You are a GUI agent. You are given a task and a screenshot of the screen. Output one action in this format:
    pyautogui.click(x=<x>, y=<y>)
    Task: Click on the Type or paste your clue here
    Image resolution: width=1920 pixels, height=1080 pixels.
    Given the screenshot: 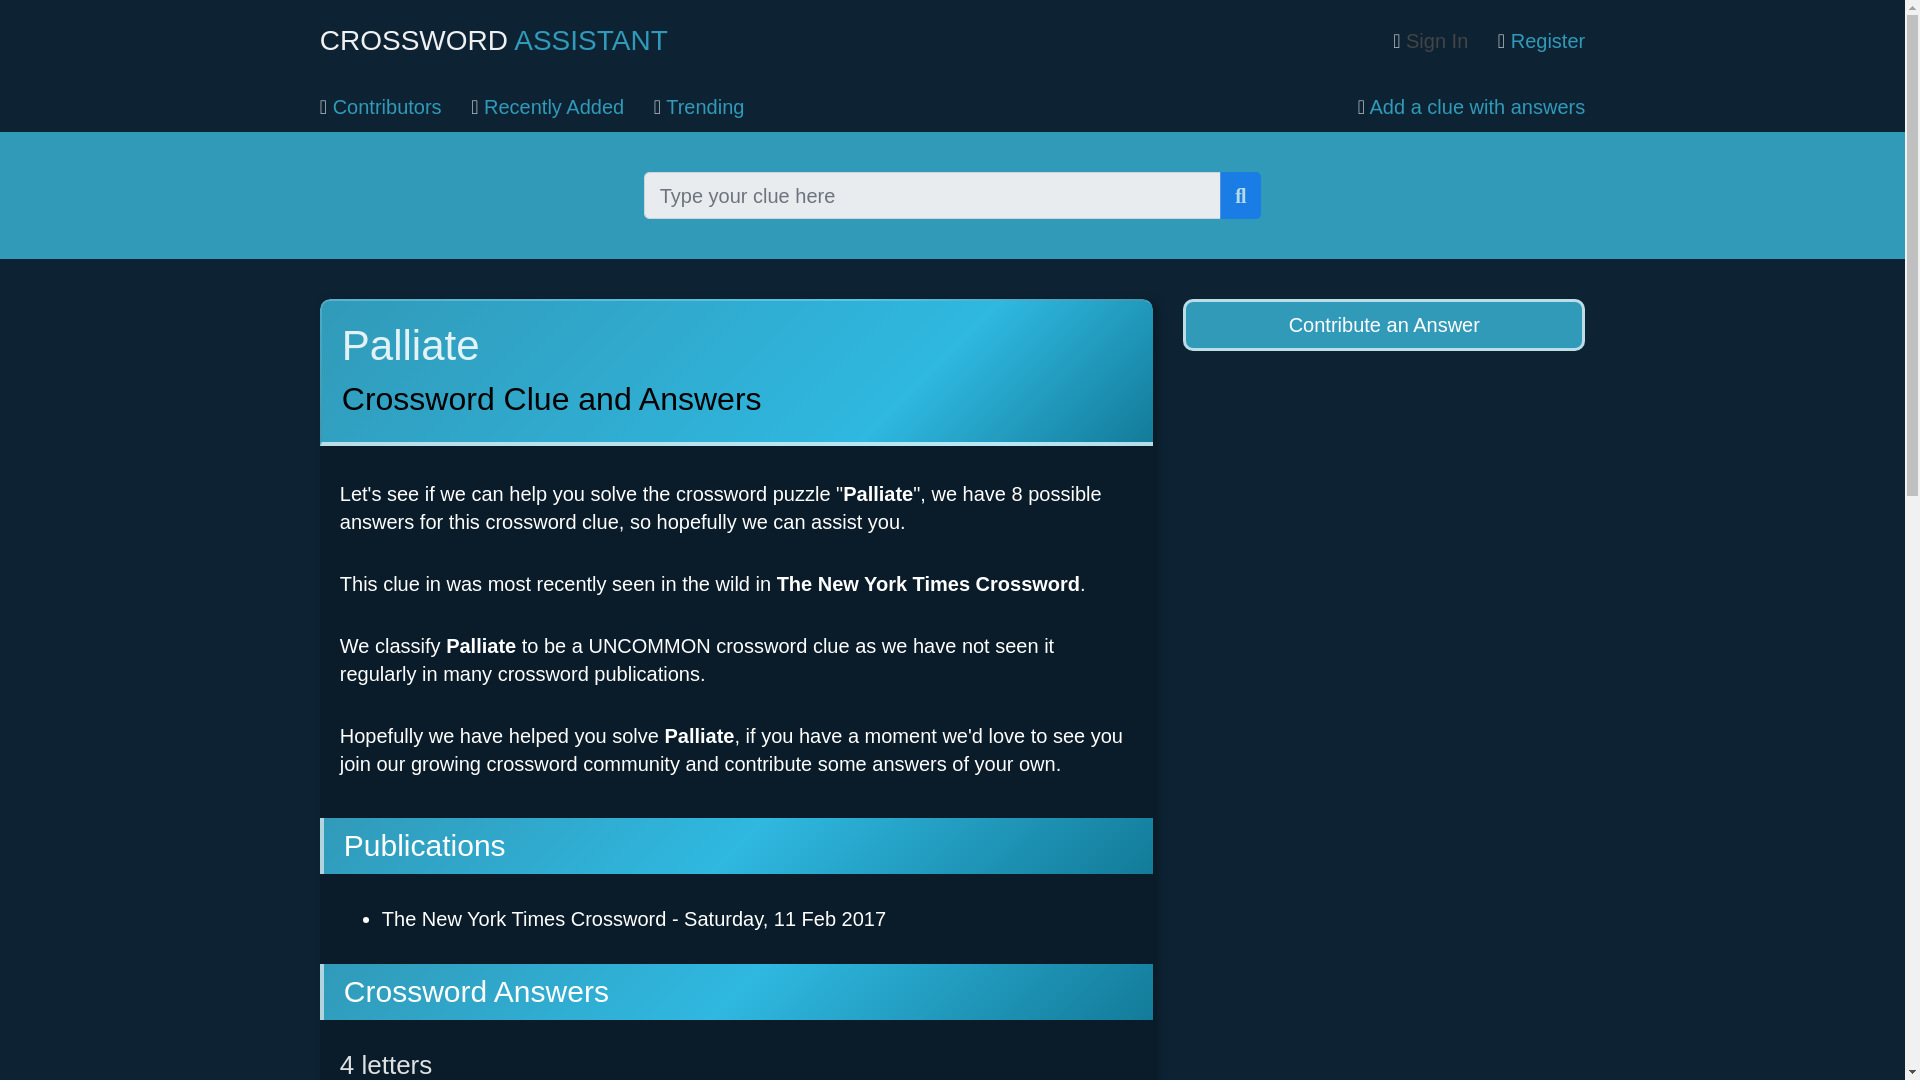 What is the action you would take?
    pyautogui.click(x=932, y=195)
    